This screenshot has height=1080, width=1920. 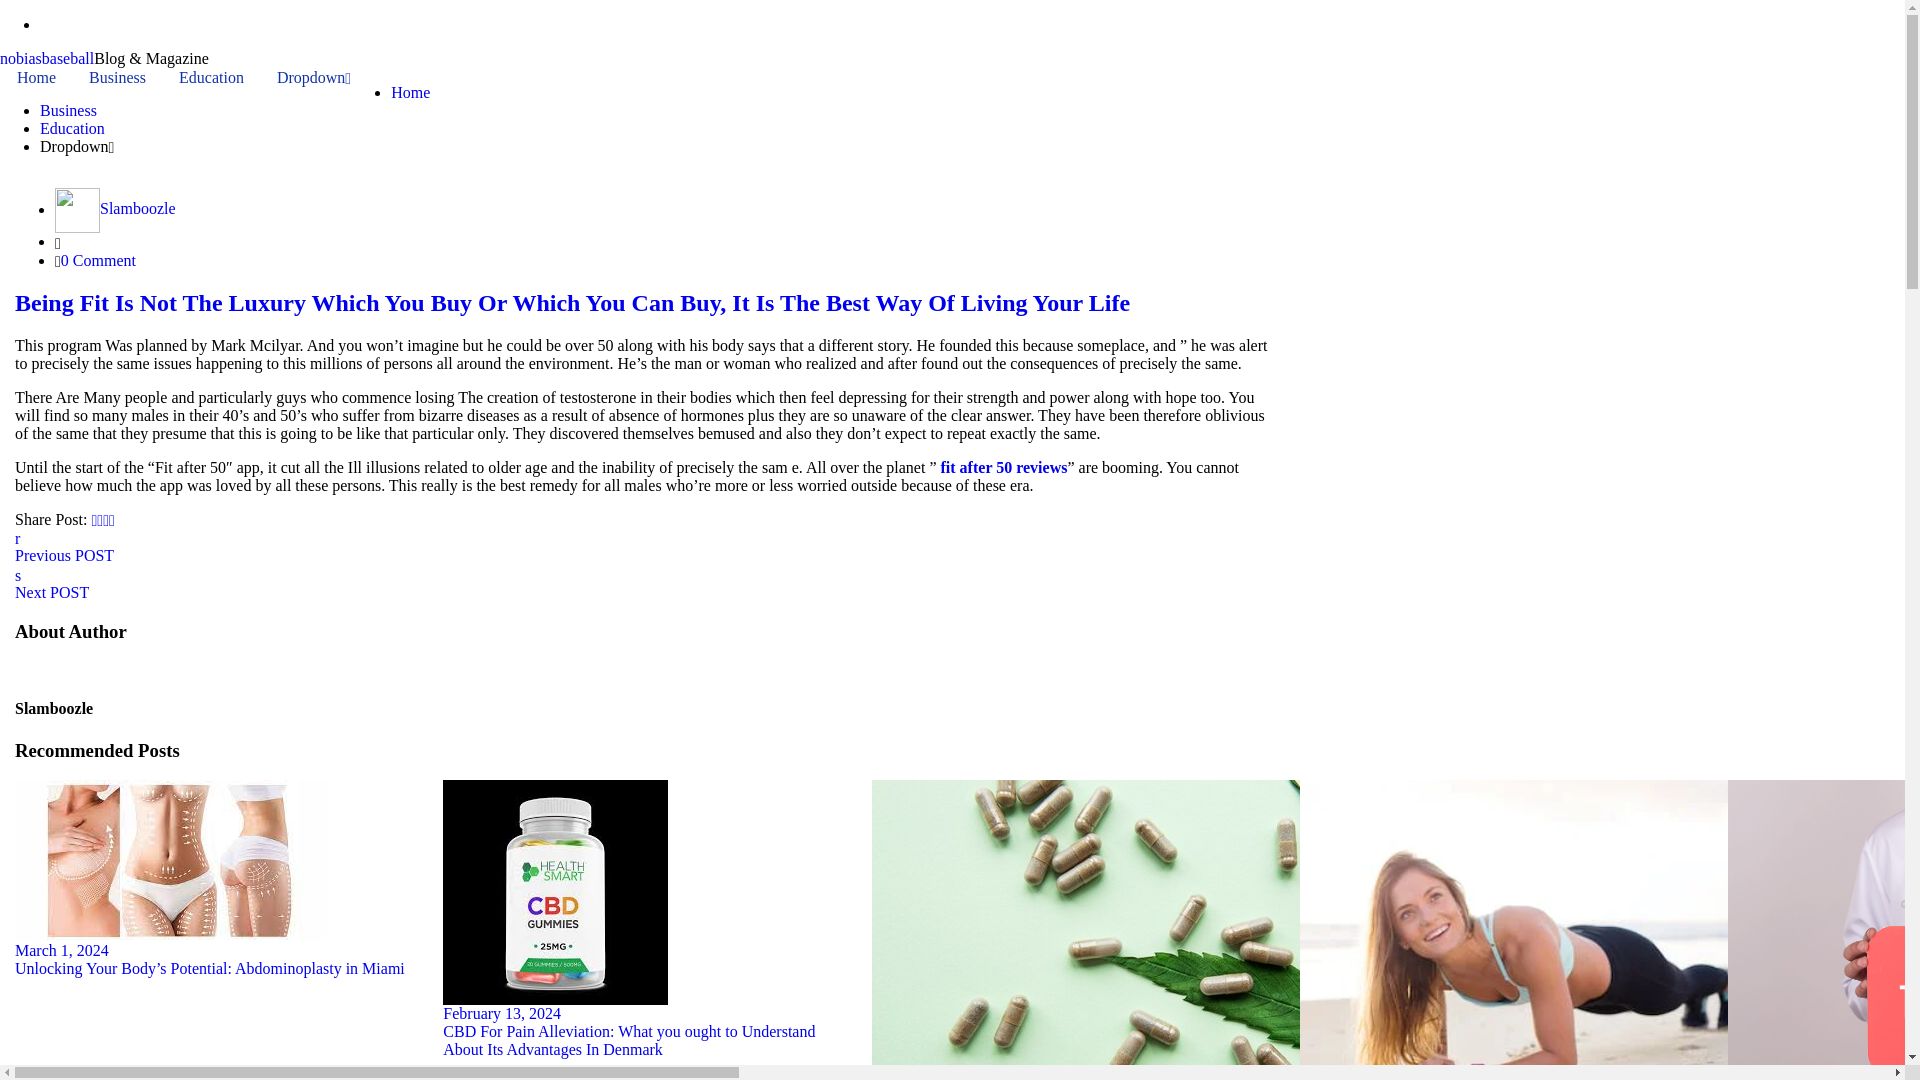 What do you see at coordinates (644, 546) in the screenshot?
I see `Previous POST` at bounding box center [644, 546].